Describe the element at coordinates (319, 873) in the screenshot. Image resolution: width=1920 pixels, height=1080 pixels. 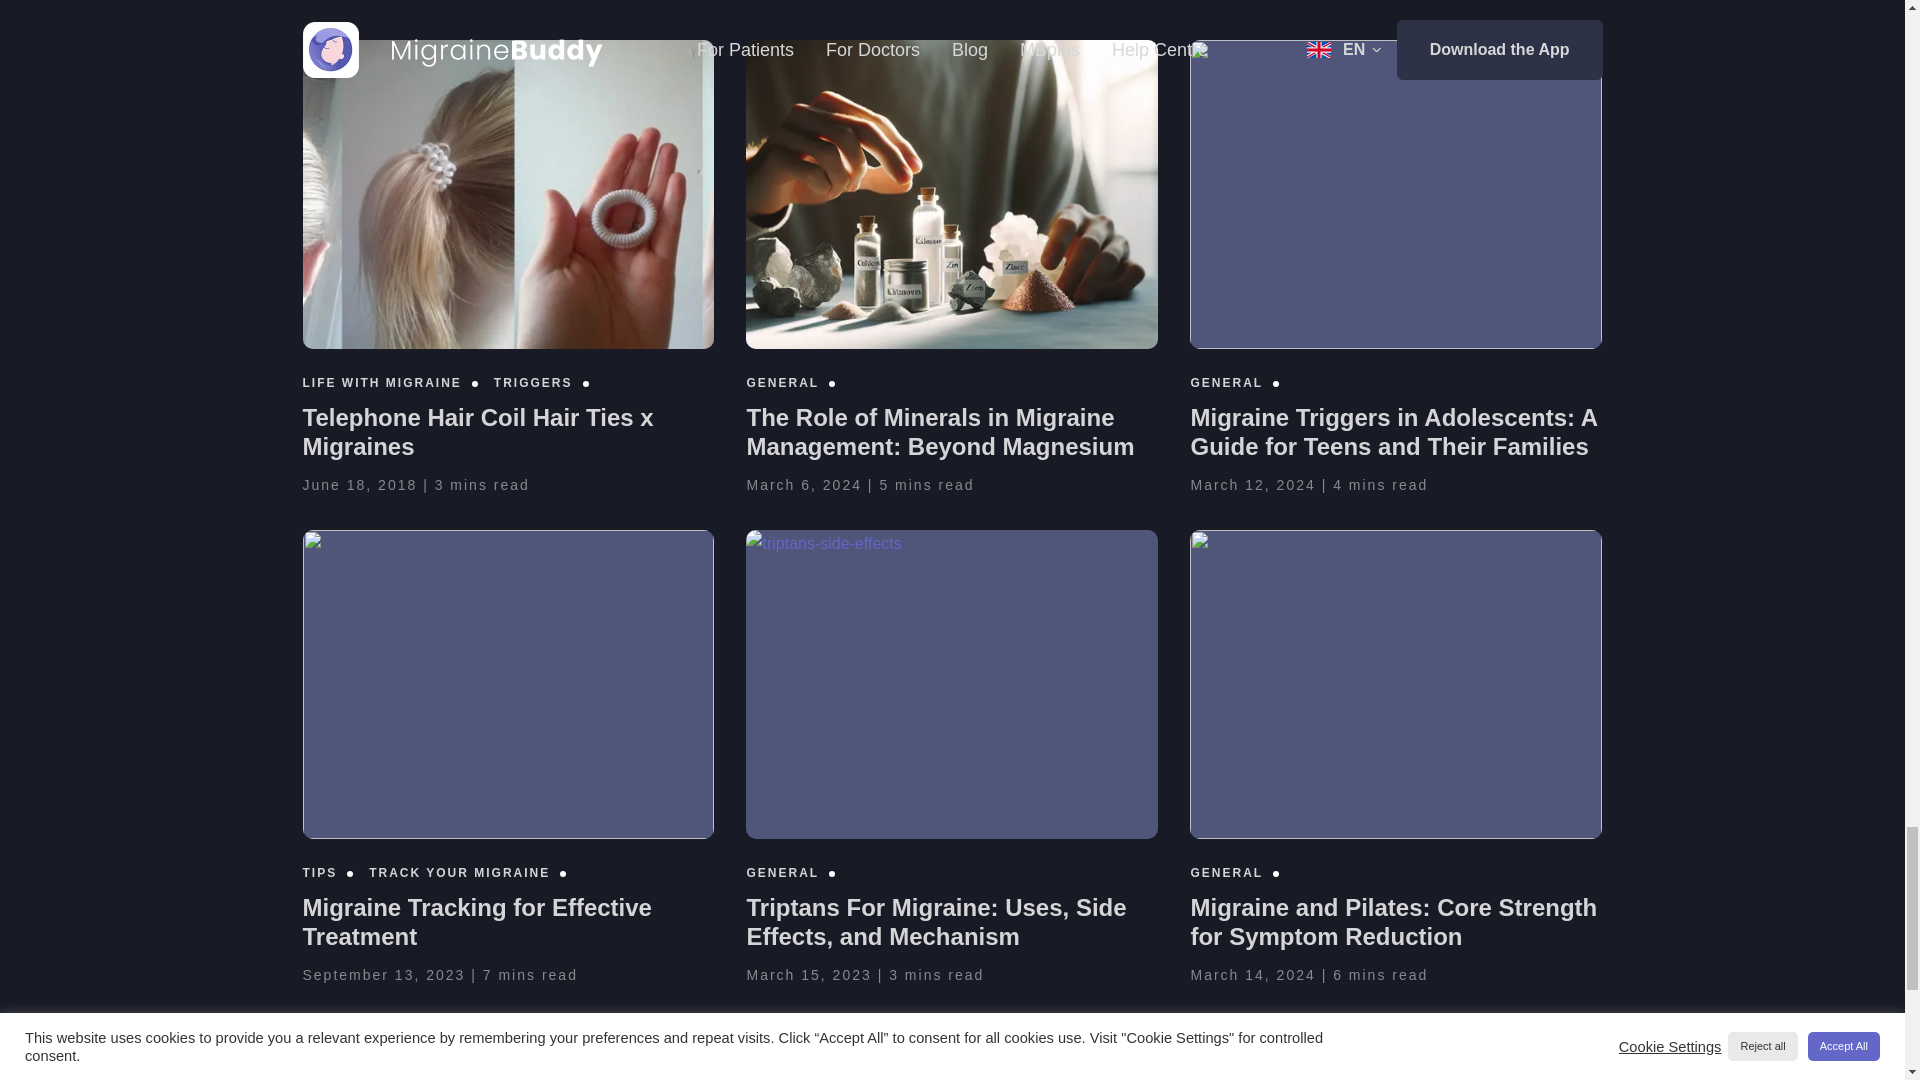
I see `TIPS` at that location.